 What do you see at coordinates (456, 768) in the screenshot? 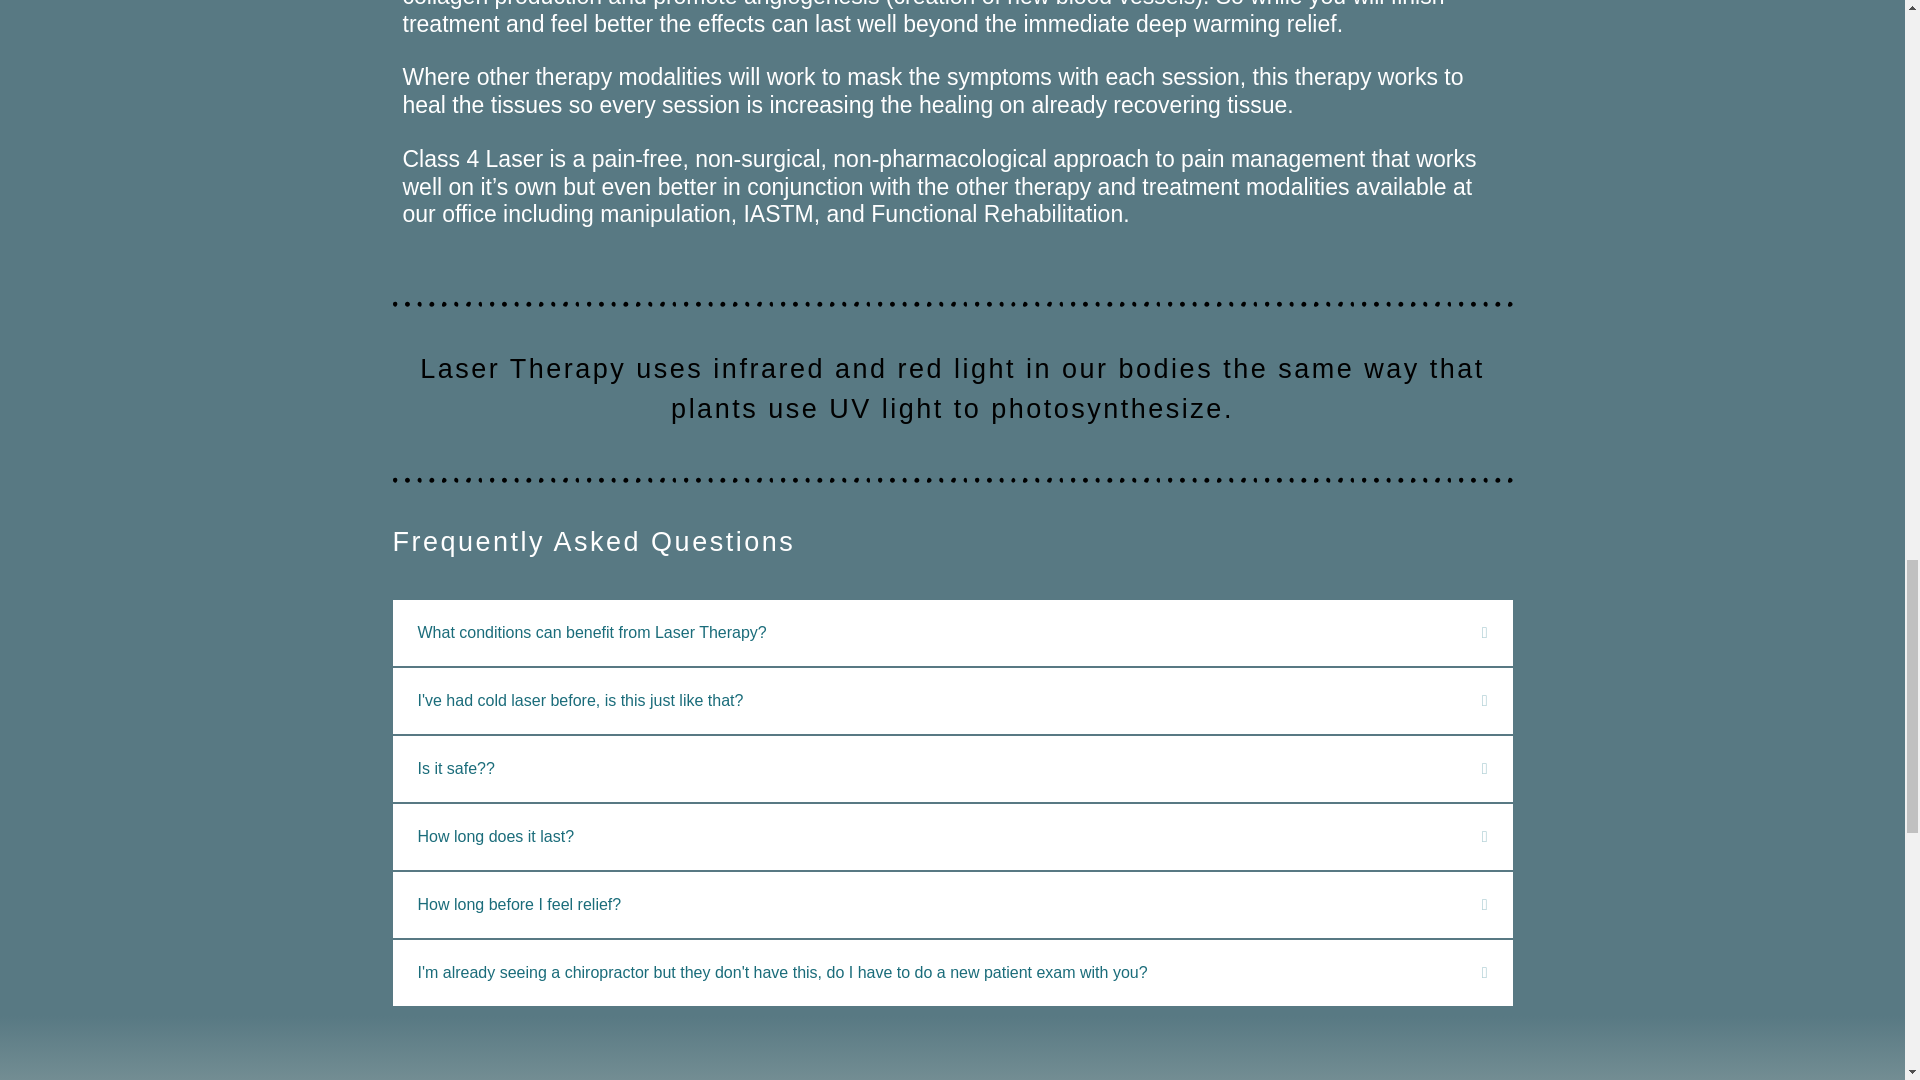
I see `Is it safe??` at bounding box center [456, 768].